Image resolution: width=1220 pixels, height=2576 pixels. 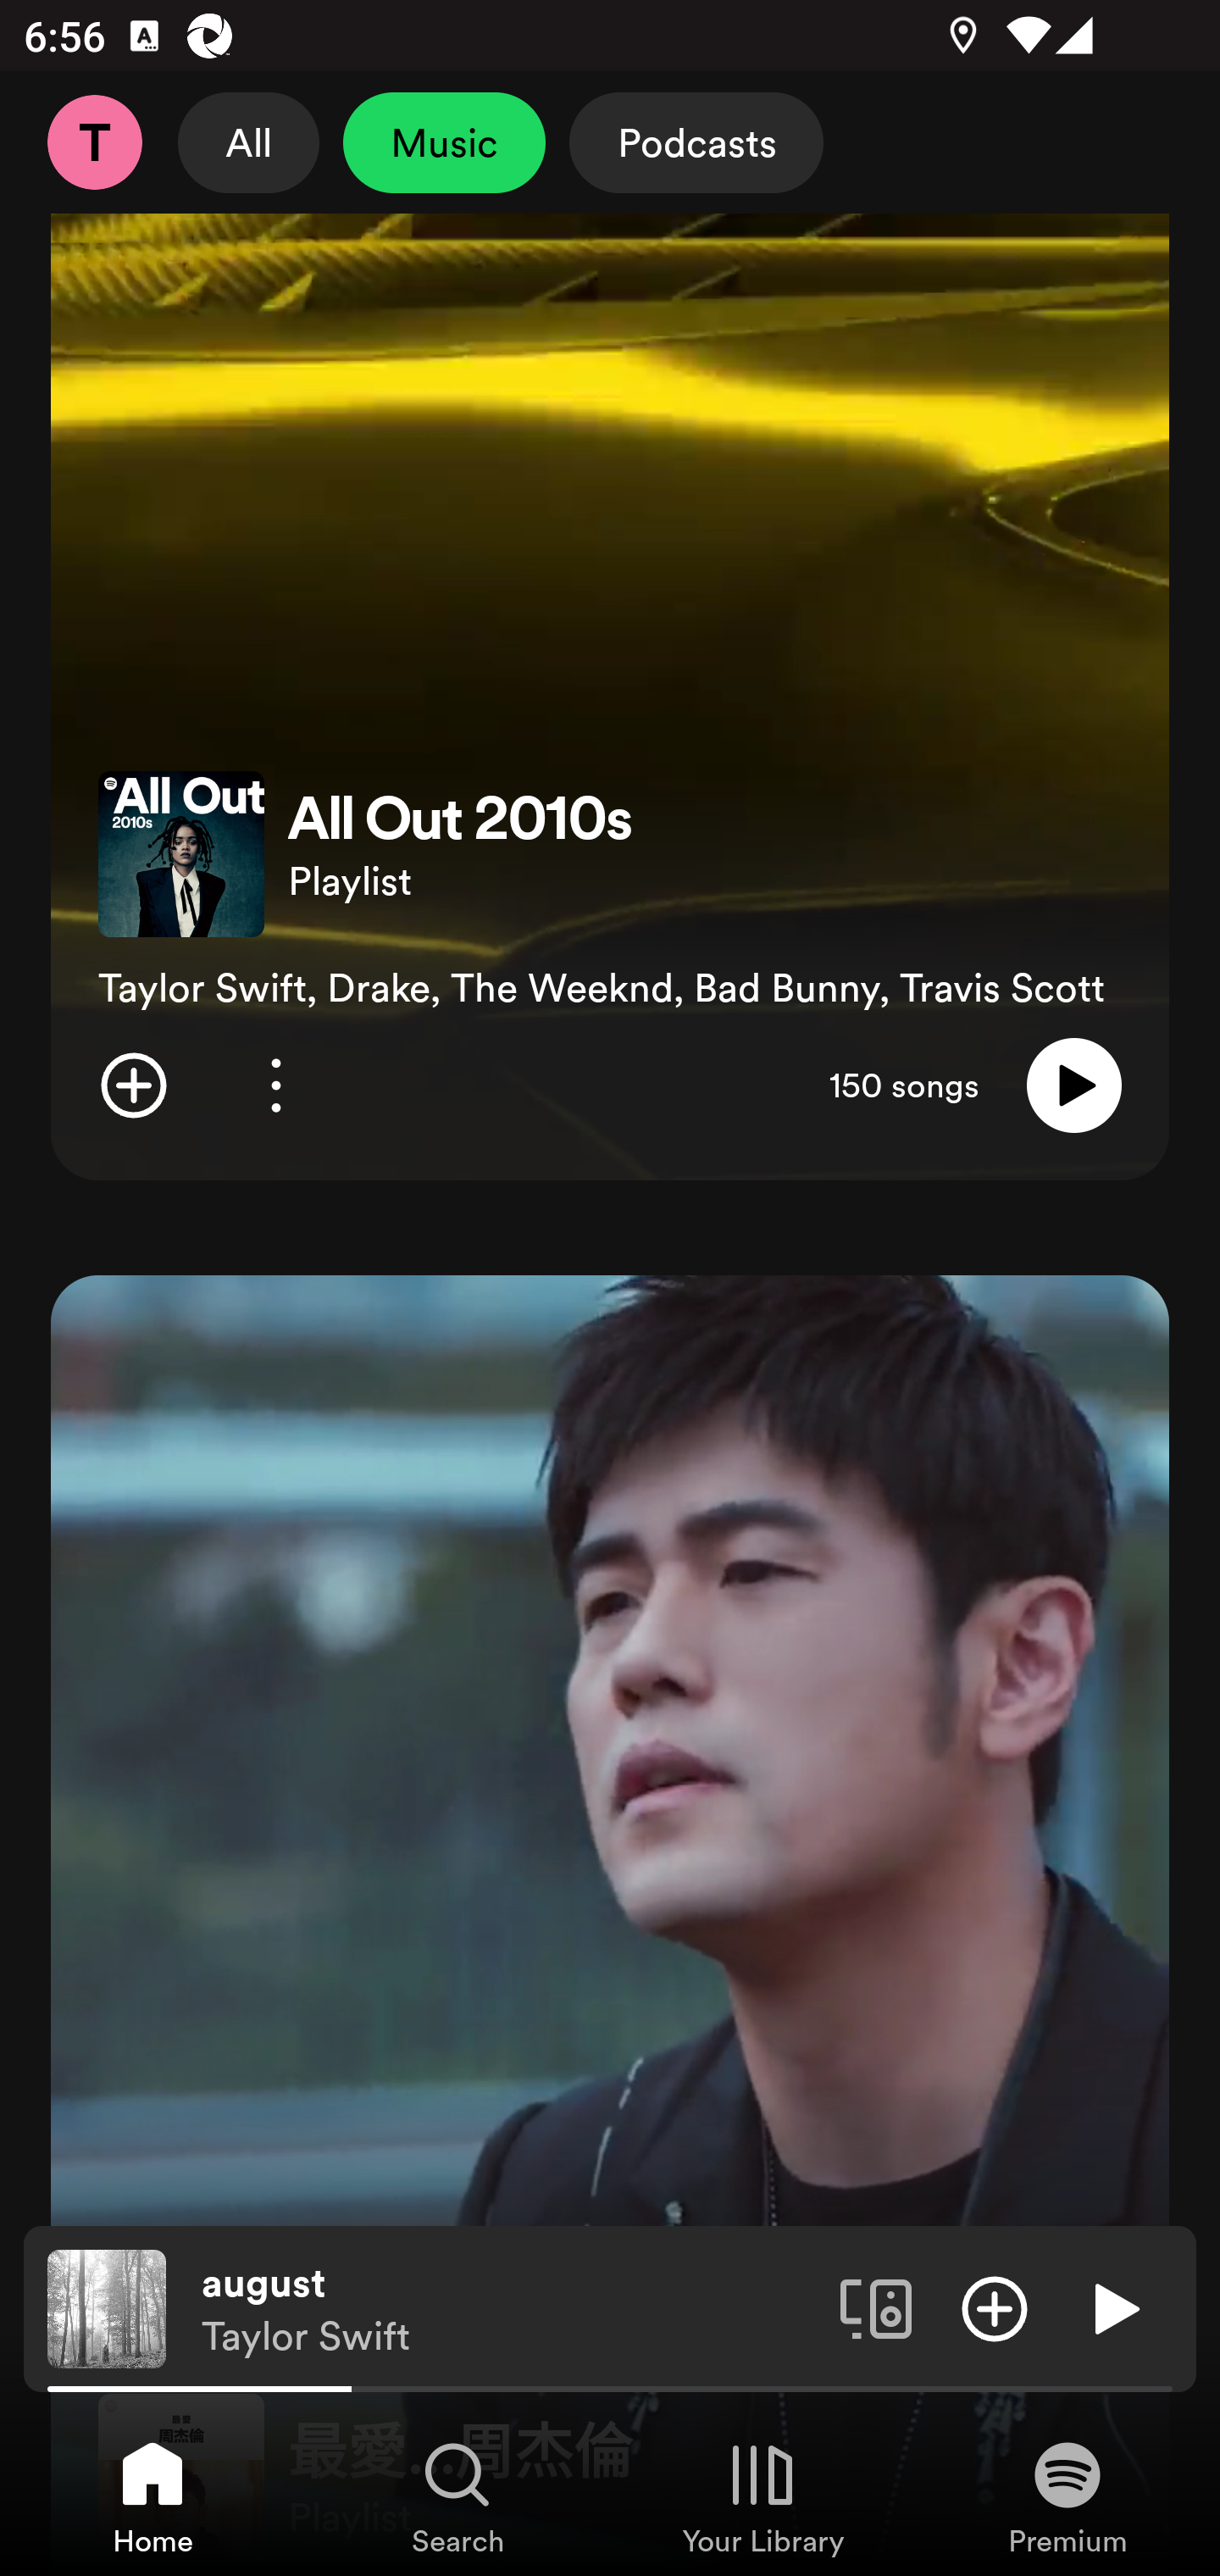 What do you see at coordinates (1074, 1085) in the screenshot?
I see `Play` at bounding box center [1074, 1085].